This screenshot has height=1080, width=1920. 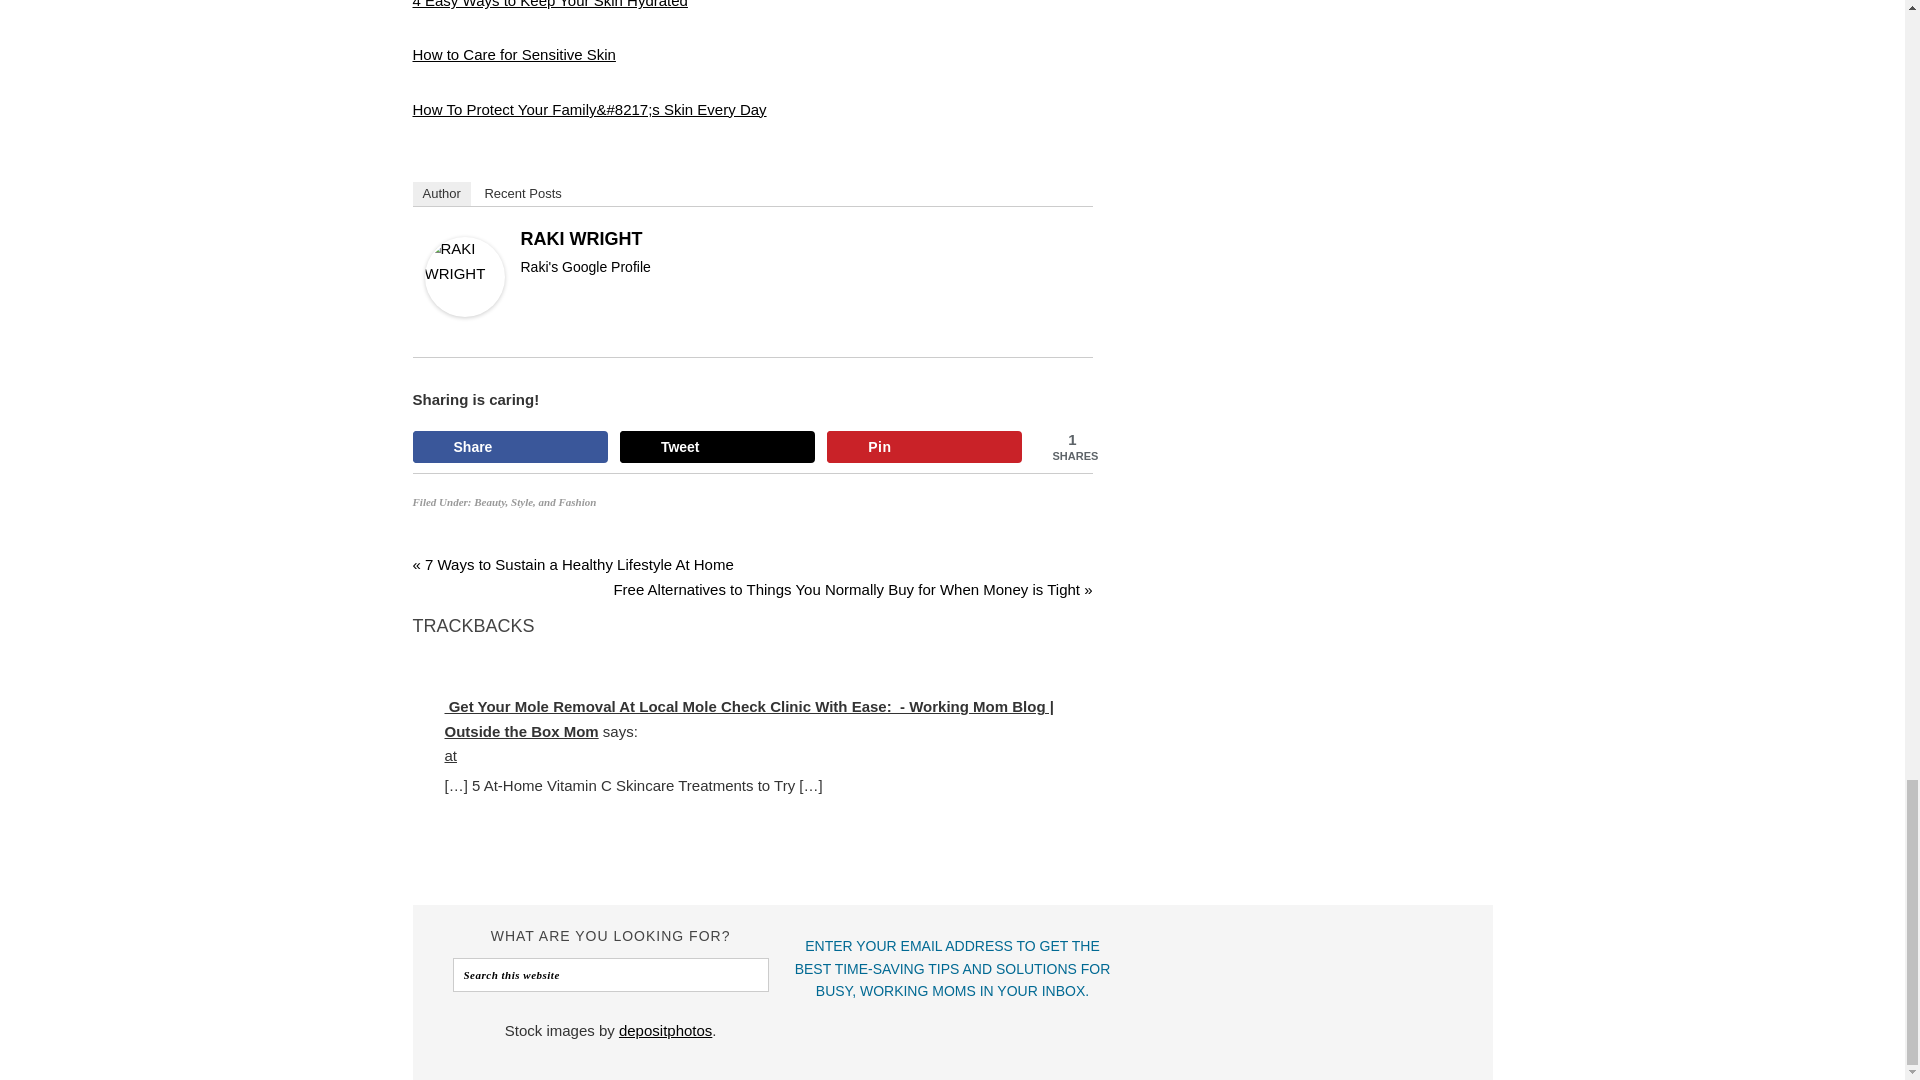 What do you see at coordinates (509, 446) in the screenshot?
I see `Share on Facebook` at bounding box center [509, 446].